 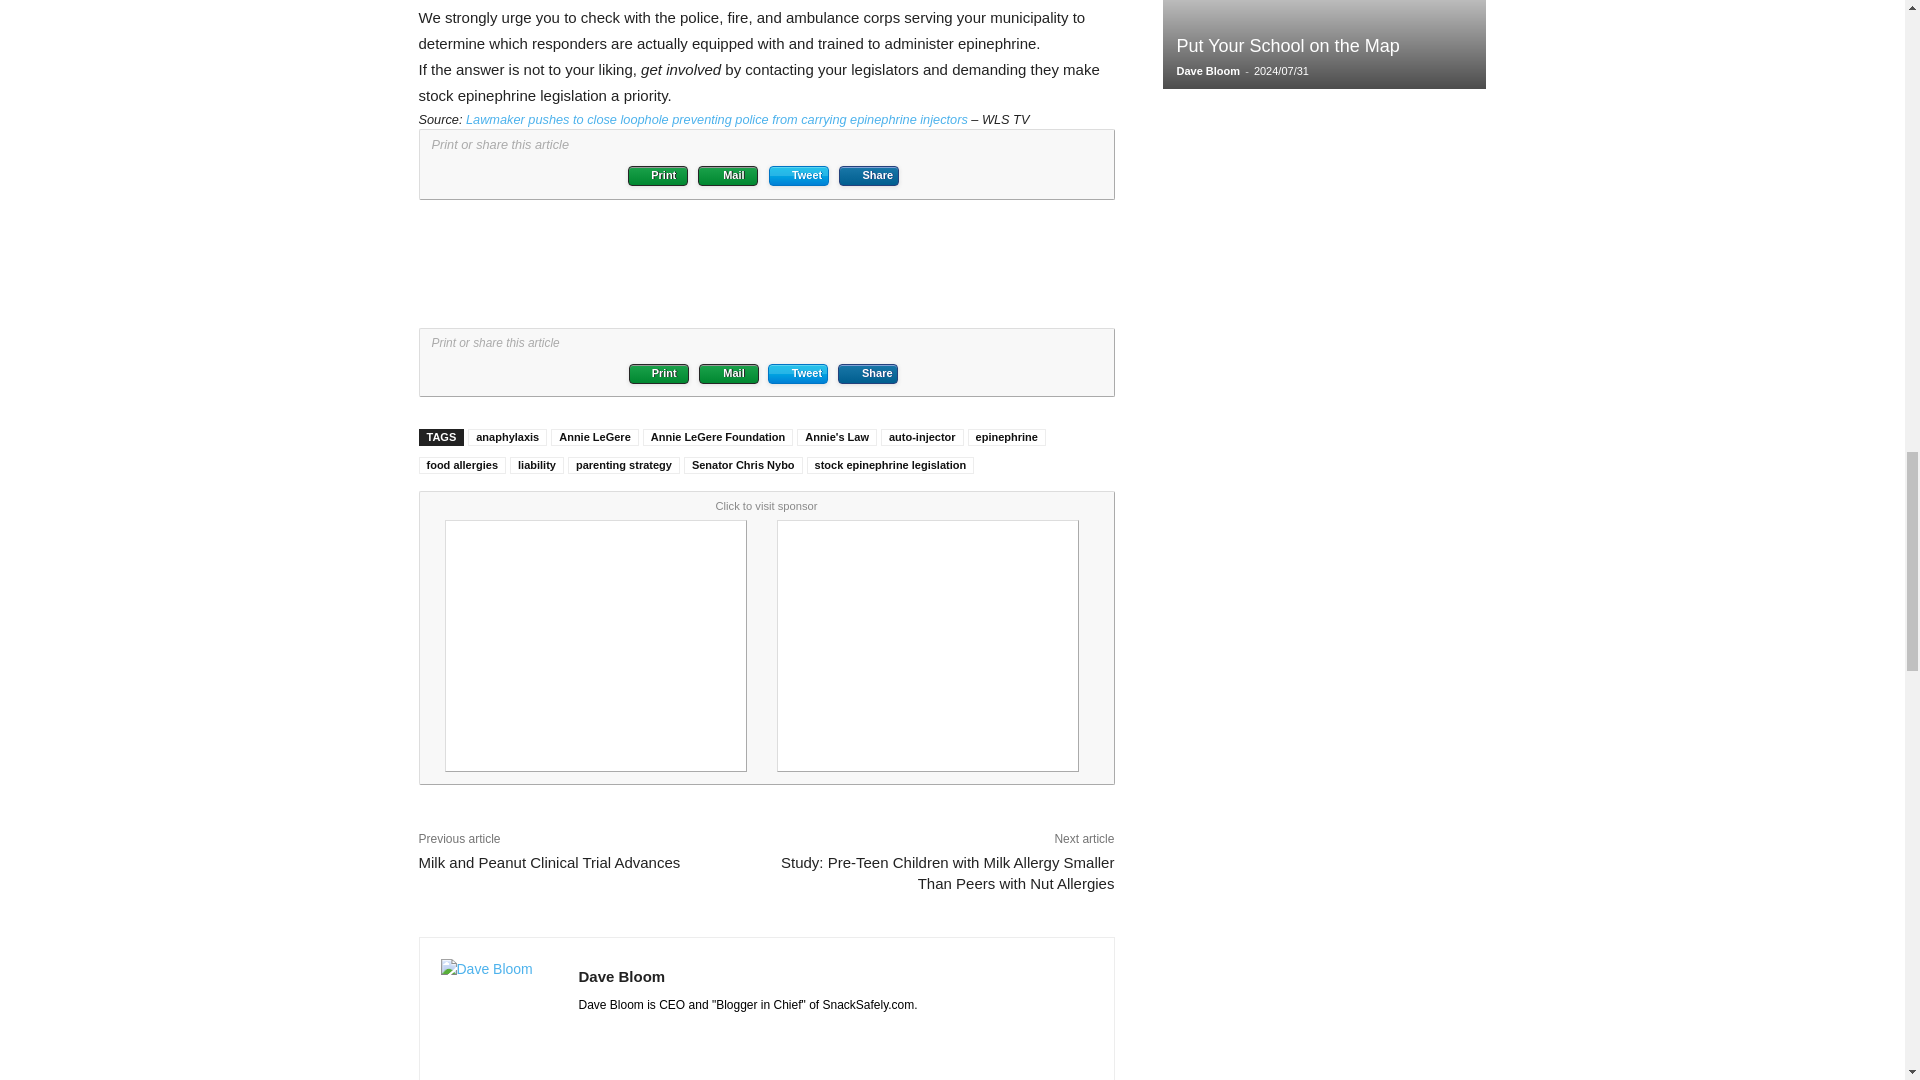 What do you see at coordinates (728, 176) in the screenshot?
I see `E-mail a link to this page` at bounding box center [728, 176].